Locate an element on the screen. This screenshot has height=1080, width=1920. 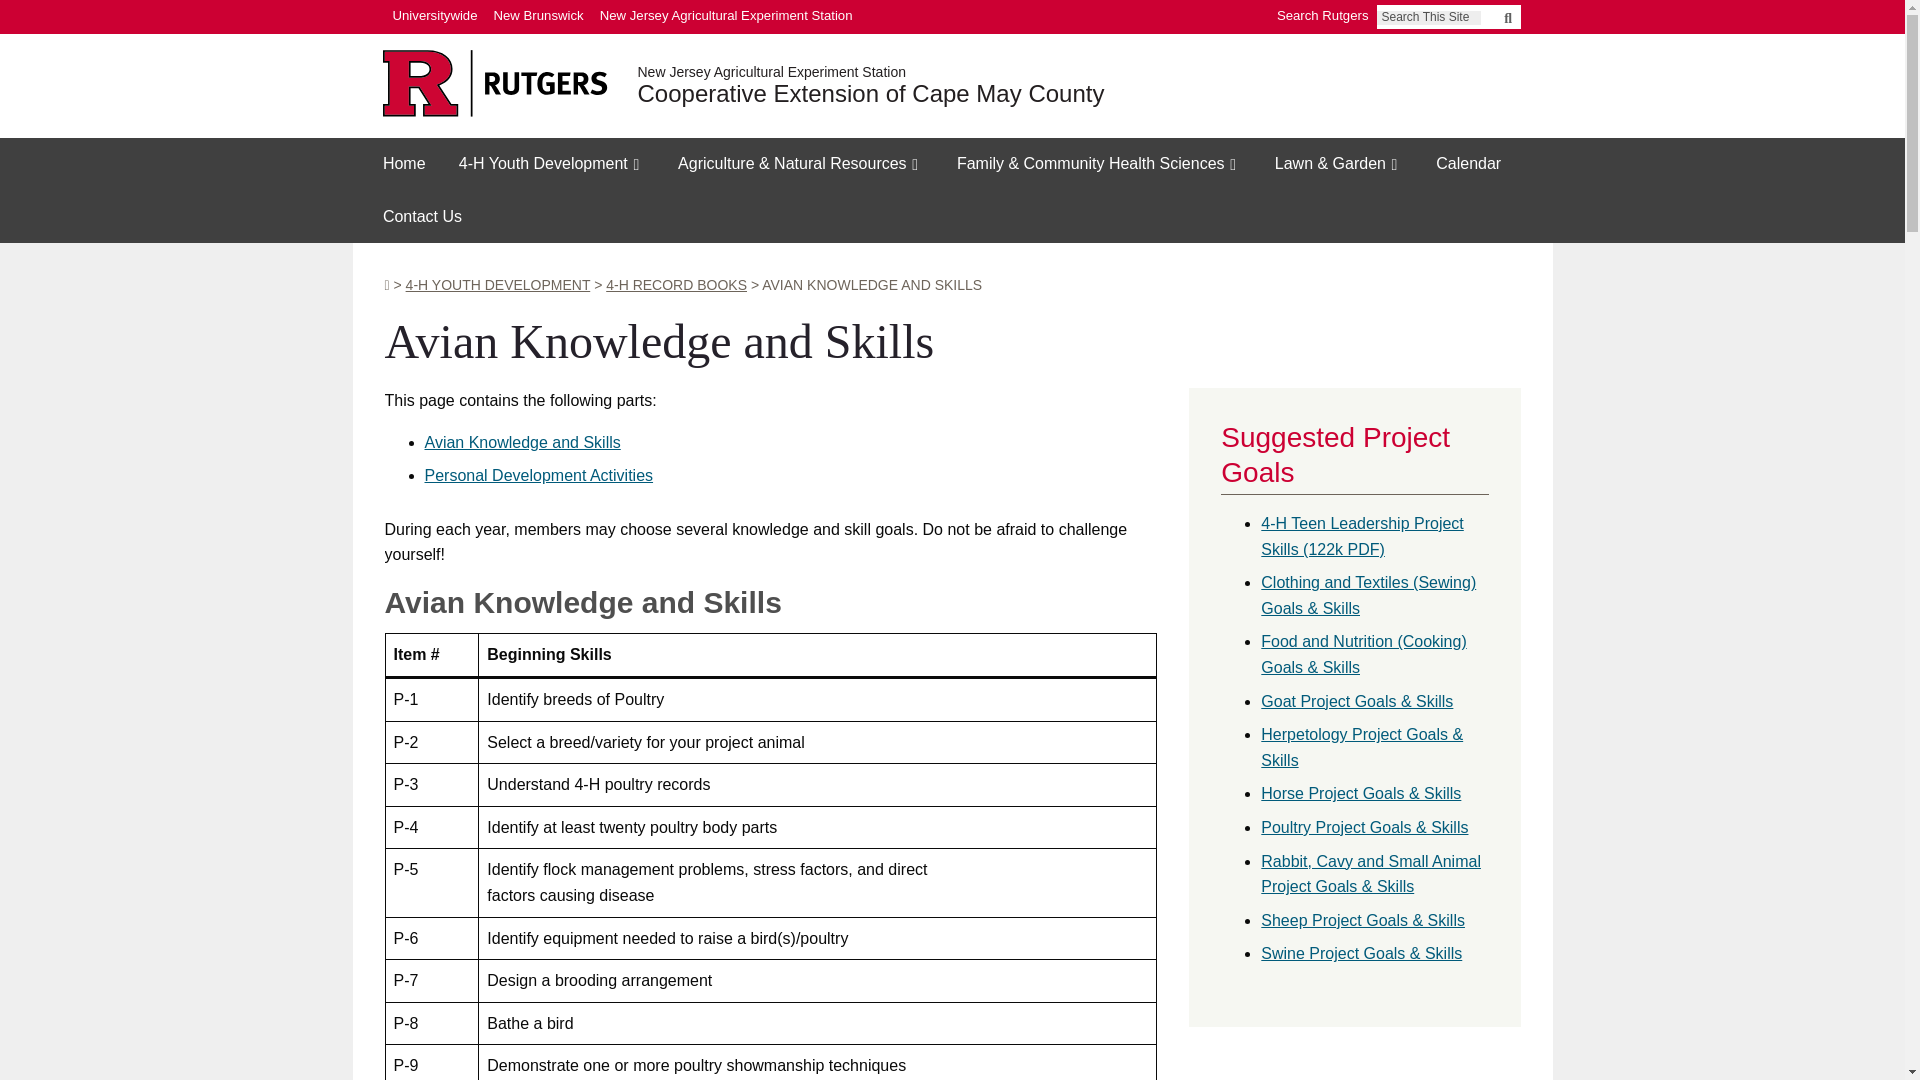
Home is located at coordinates (404, 164).